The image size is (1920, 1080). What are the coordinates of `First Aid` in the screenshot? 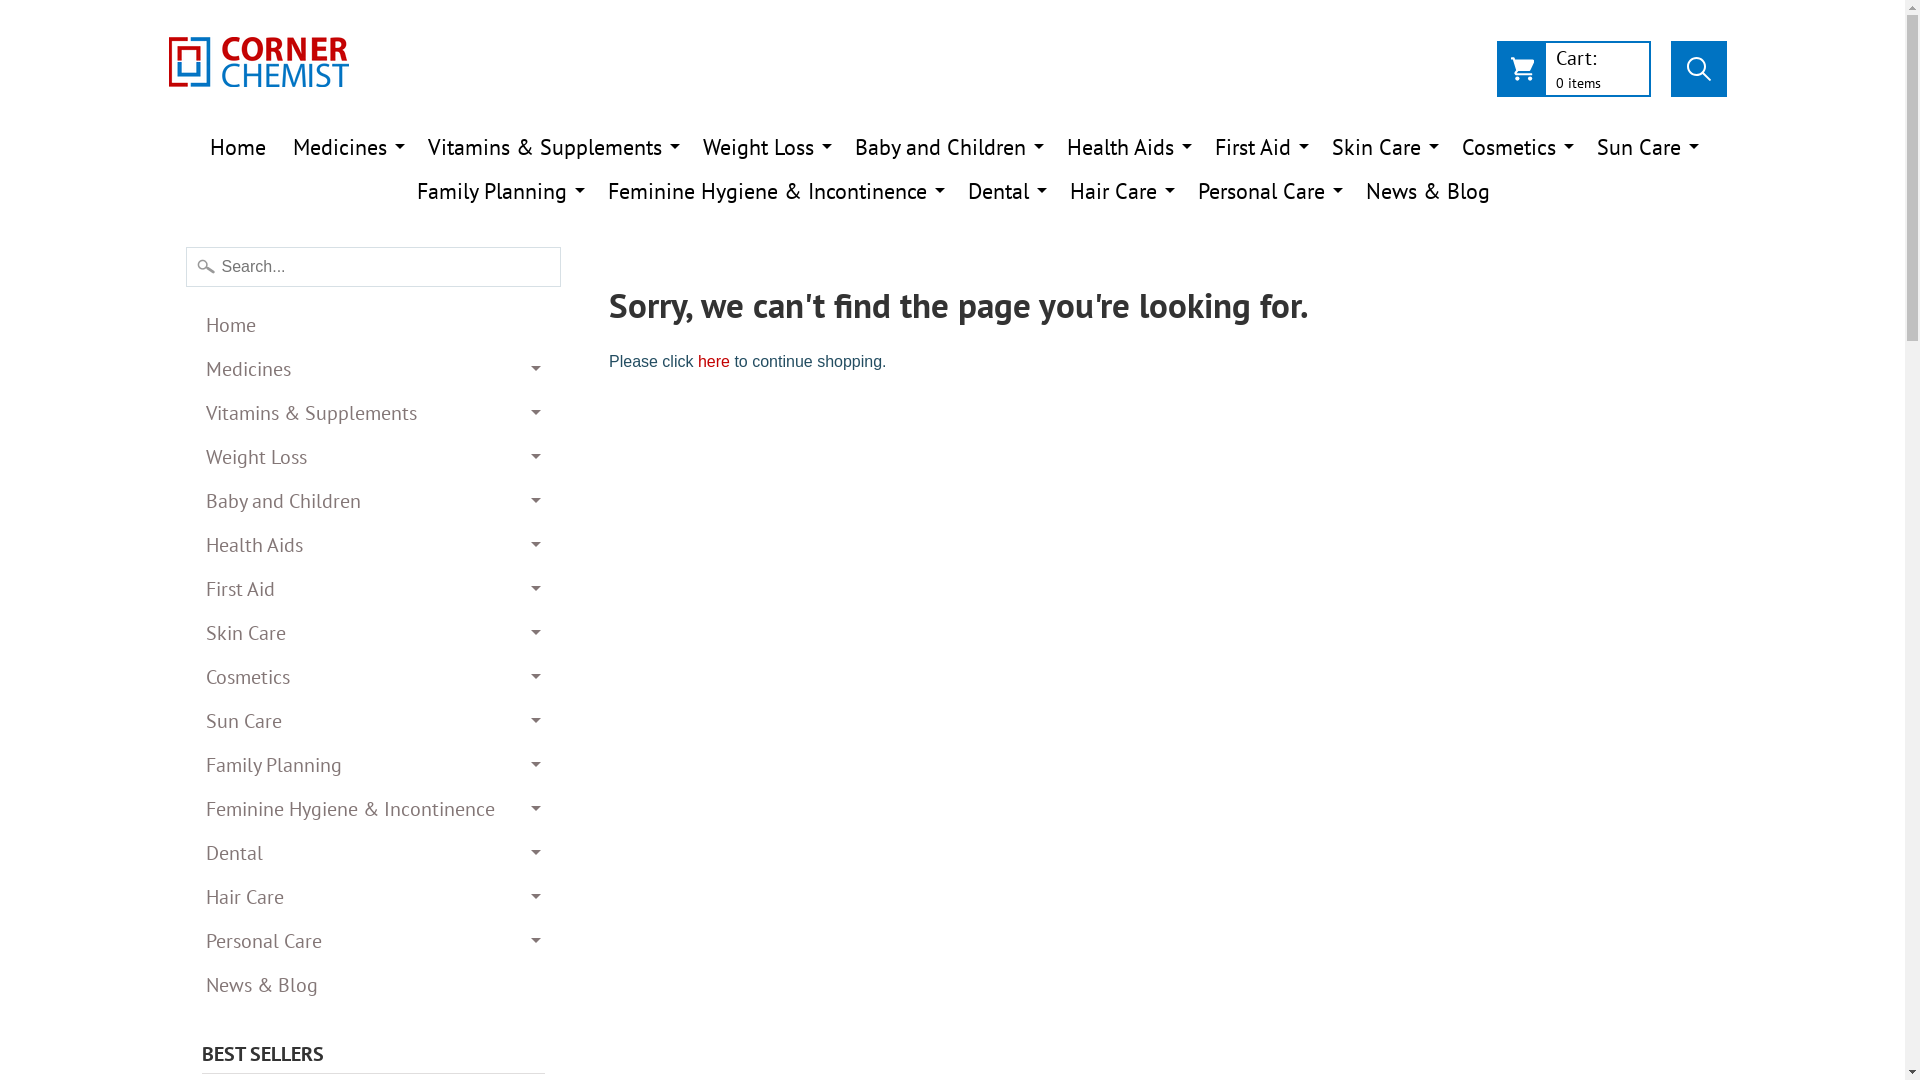 It's located at (1260, 147).